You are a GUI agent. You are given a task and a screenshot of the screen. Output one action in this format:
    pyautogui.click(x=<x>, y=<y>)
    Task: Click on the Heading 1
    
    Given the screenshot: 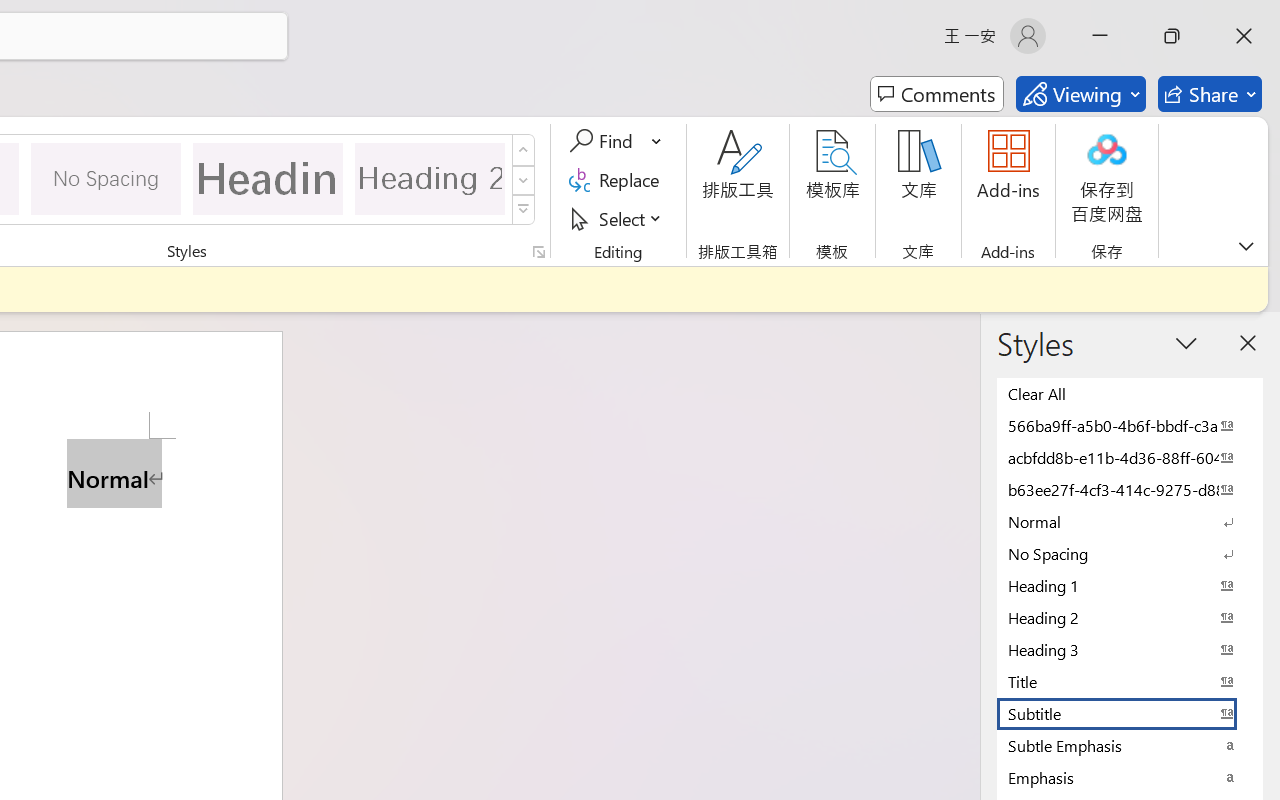 What is the action you would take?
    pyautogui.click(x=268, y=178)
    